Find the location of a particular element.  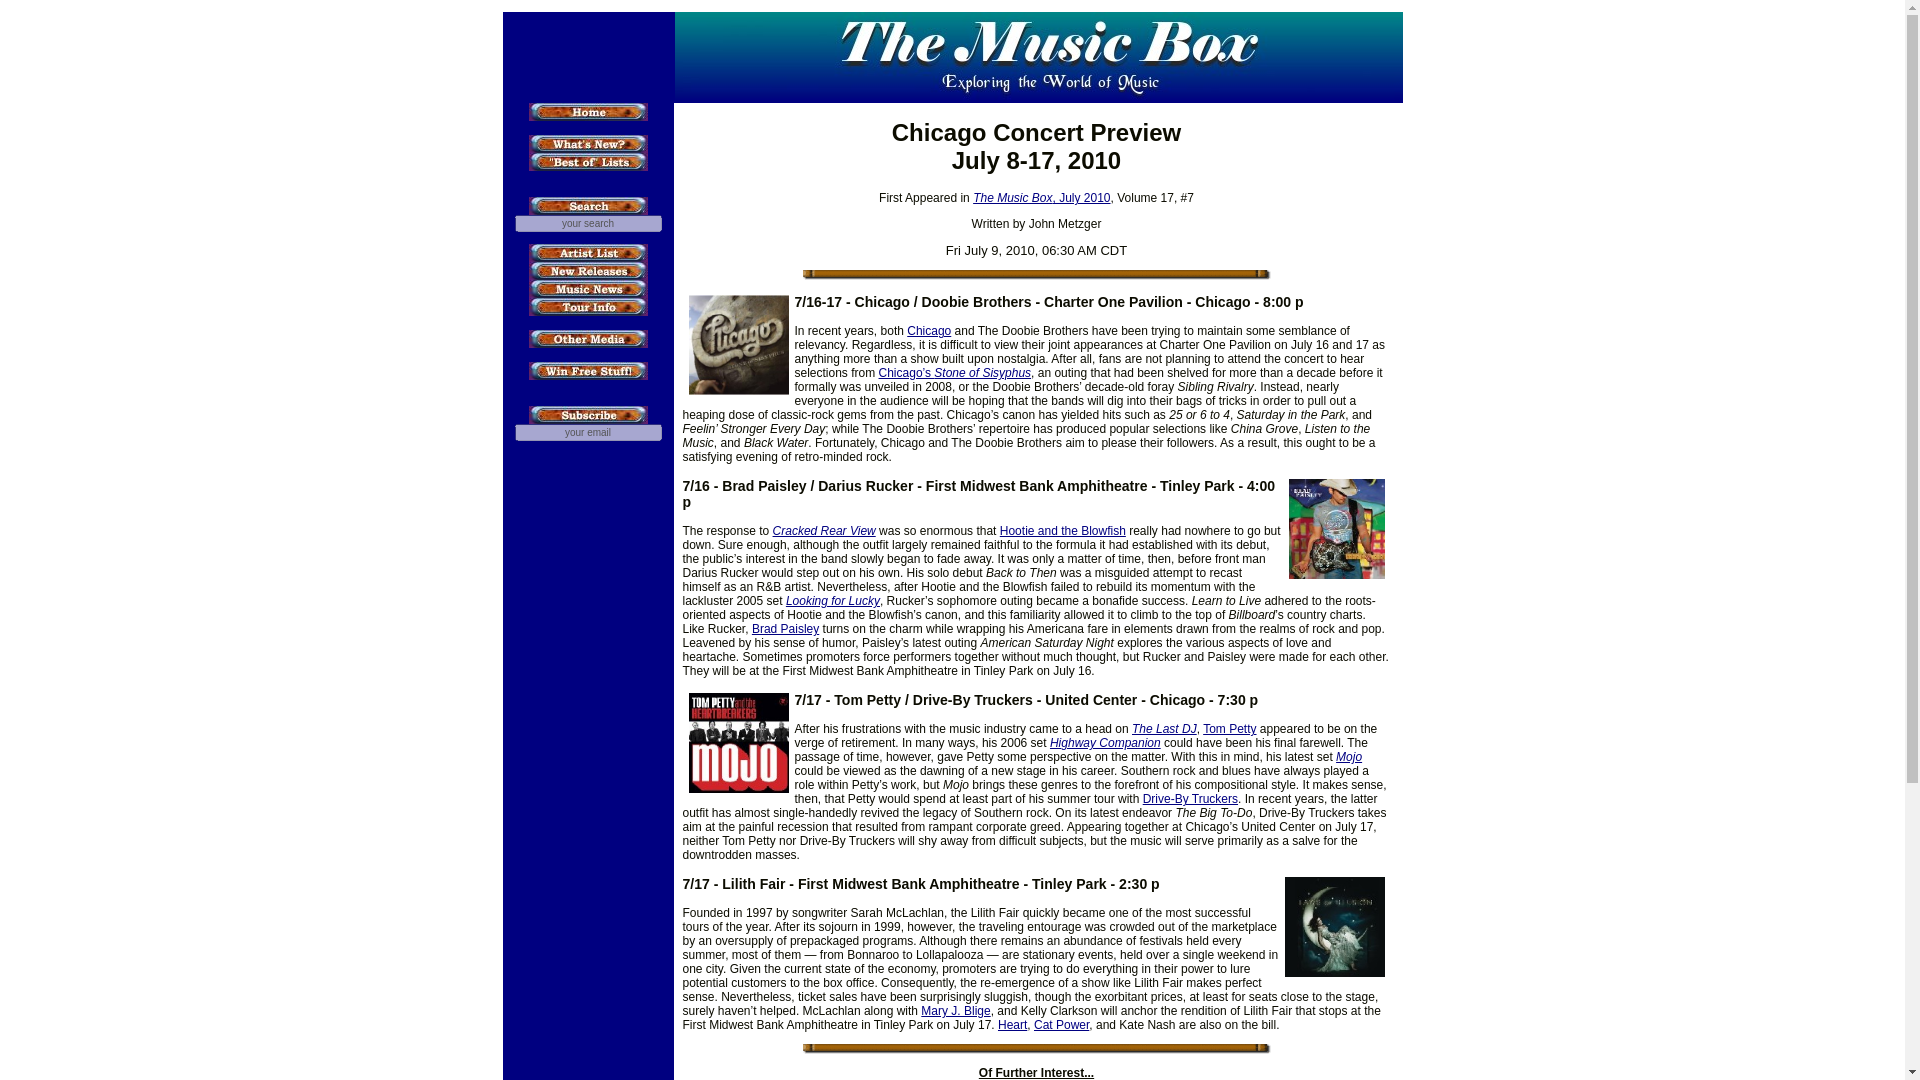

Hootie and the Blowfish is located at coordinates (1062, 530).